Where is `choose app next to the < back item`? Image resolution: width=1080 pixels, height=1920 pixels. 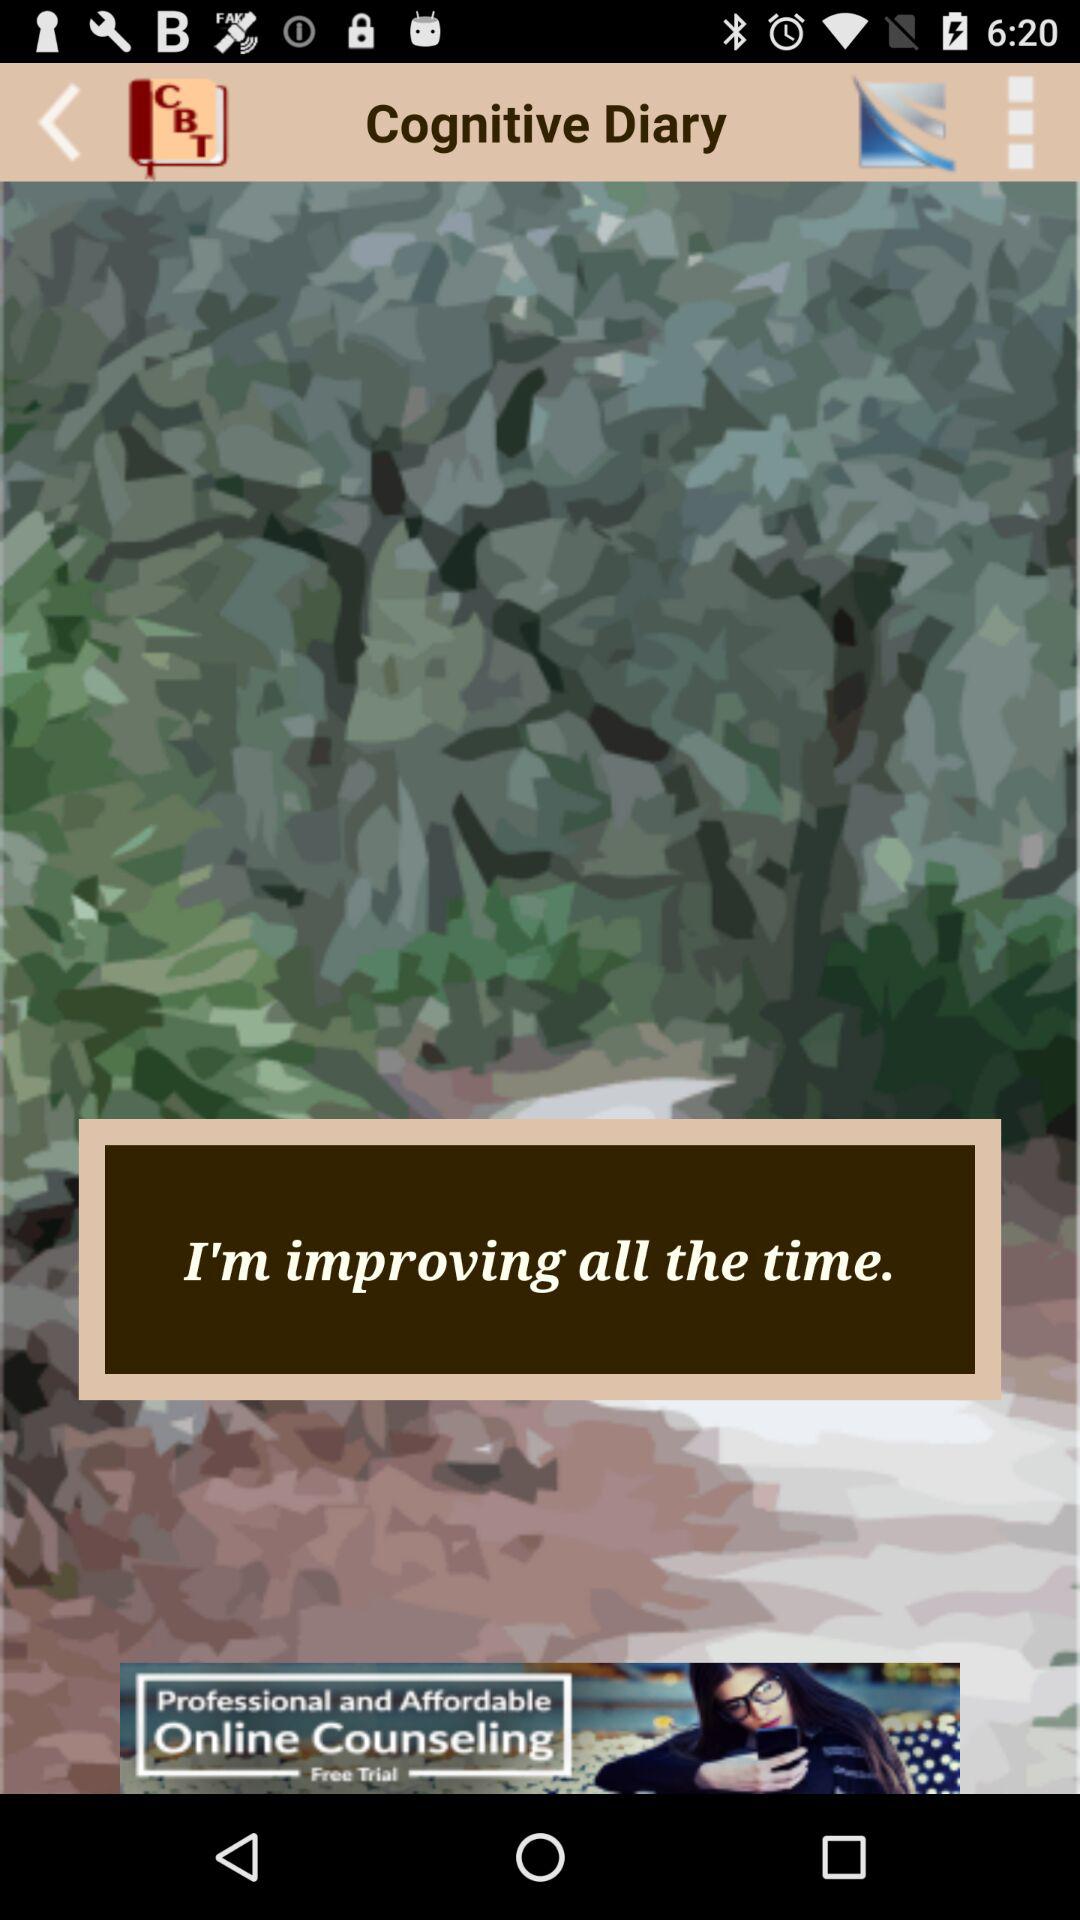 choose app next to the < back item is located at coordinates (902, 122).